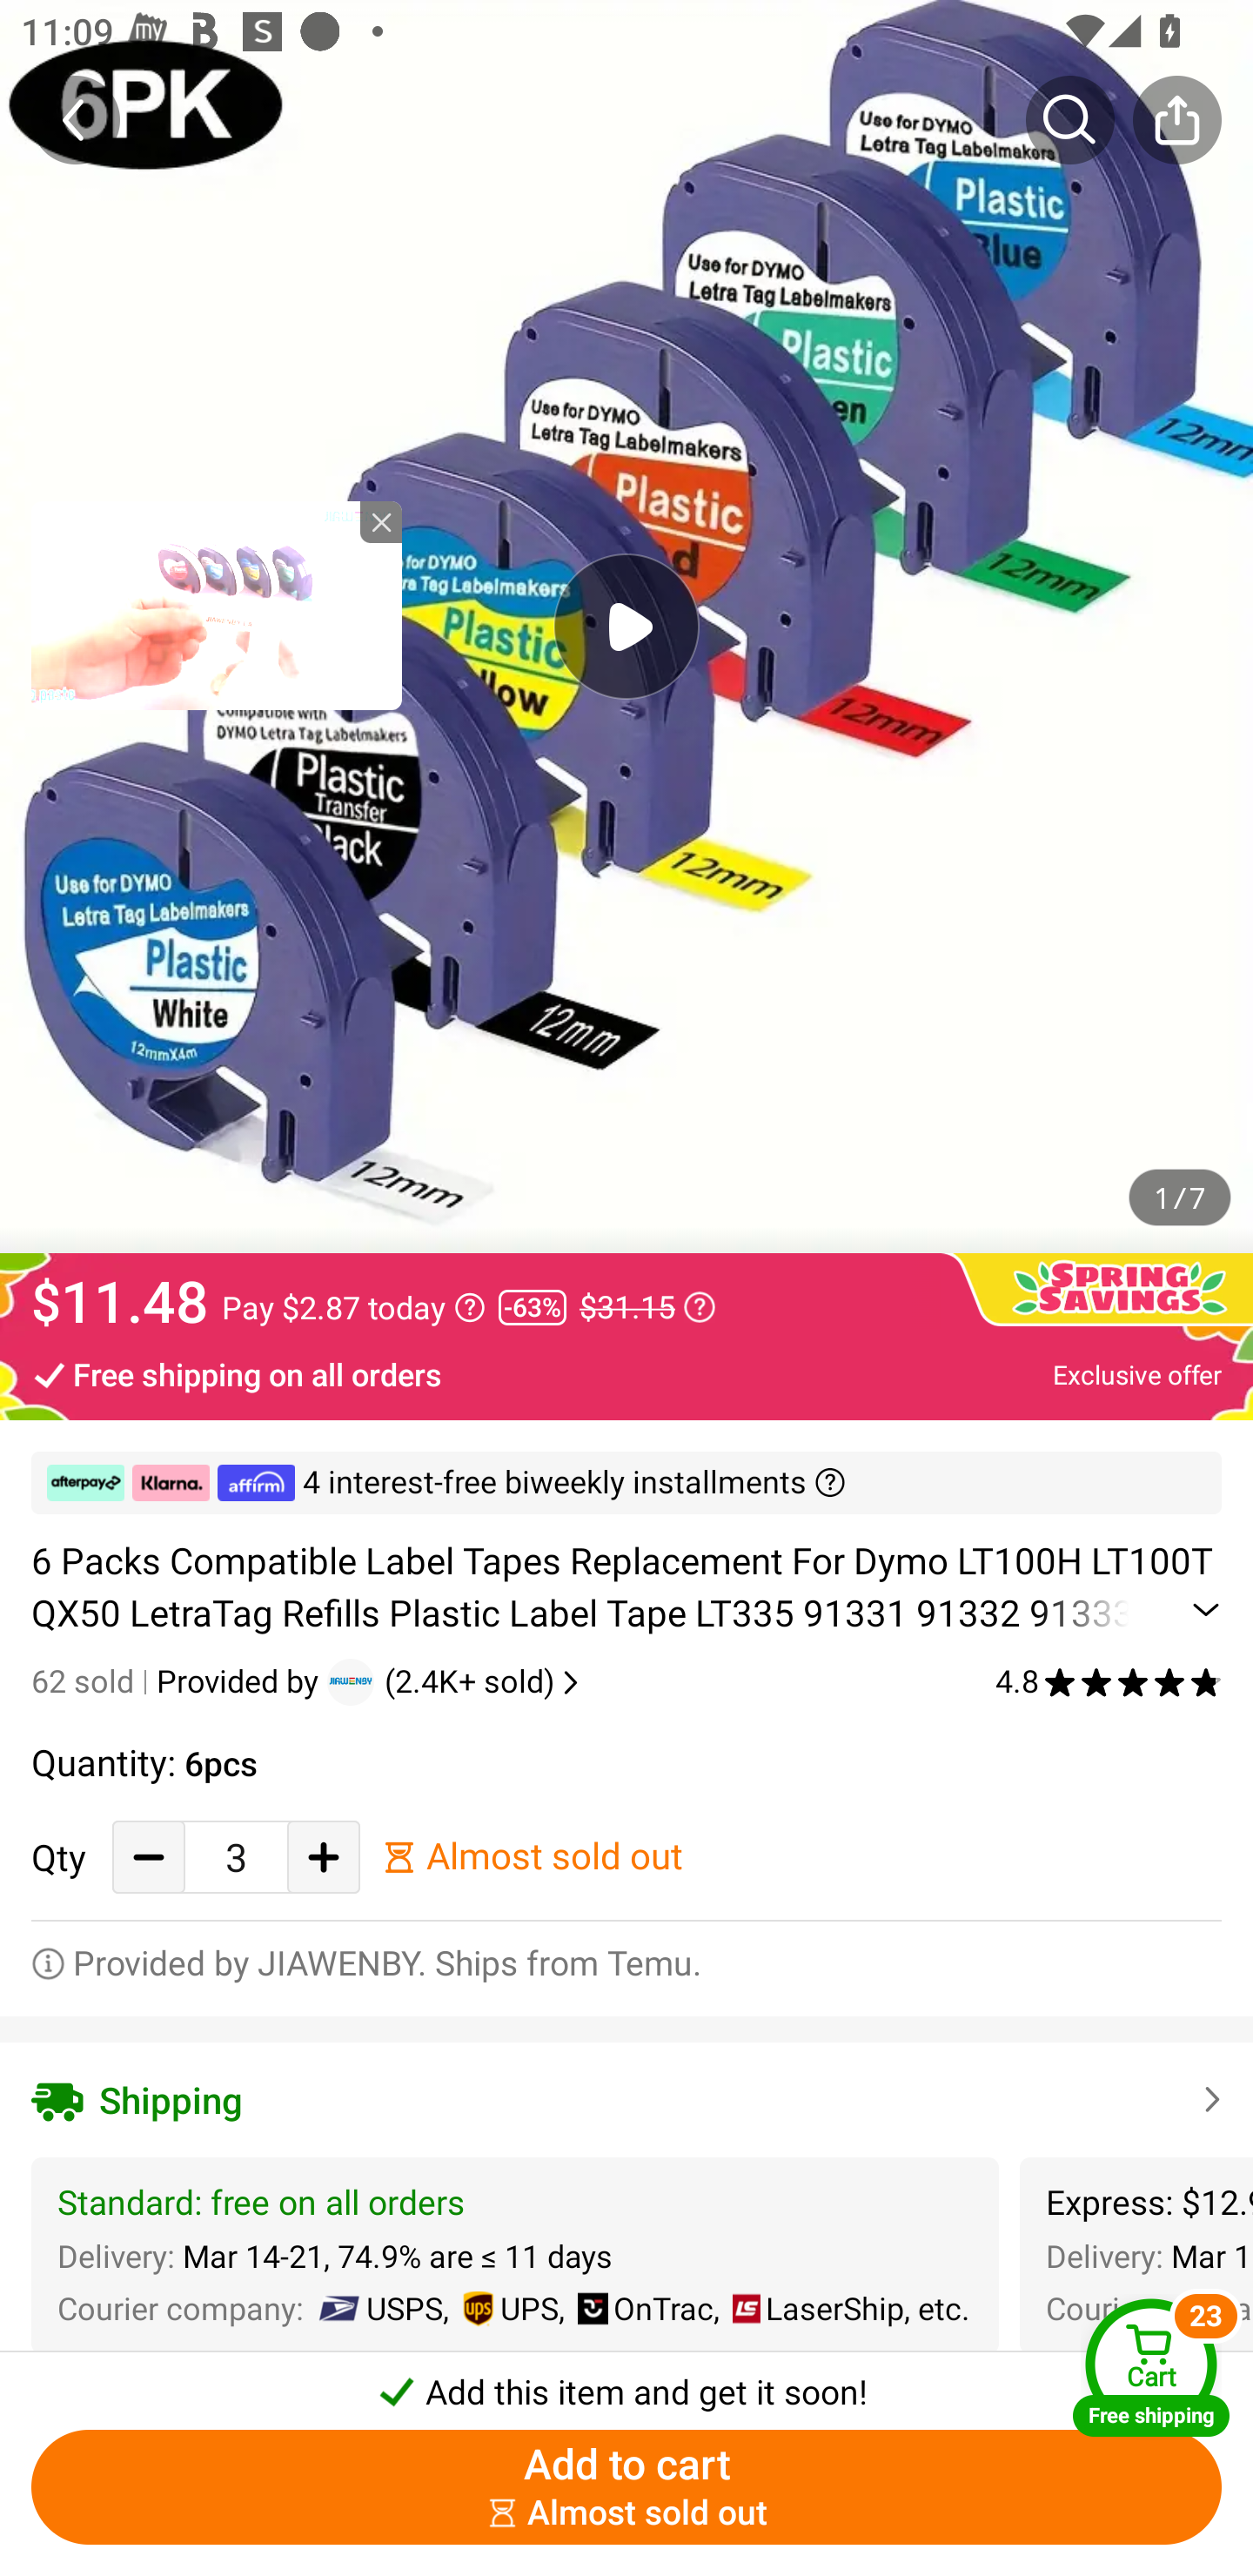  Describe the element at coordinates (626, 2383) in the screenshot. I see `￼￼Add this item and get it soon! ` at that location.